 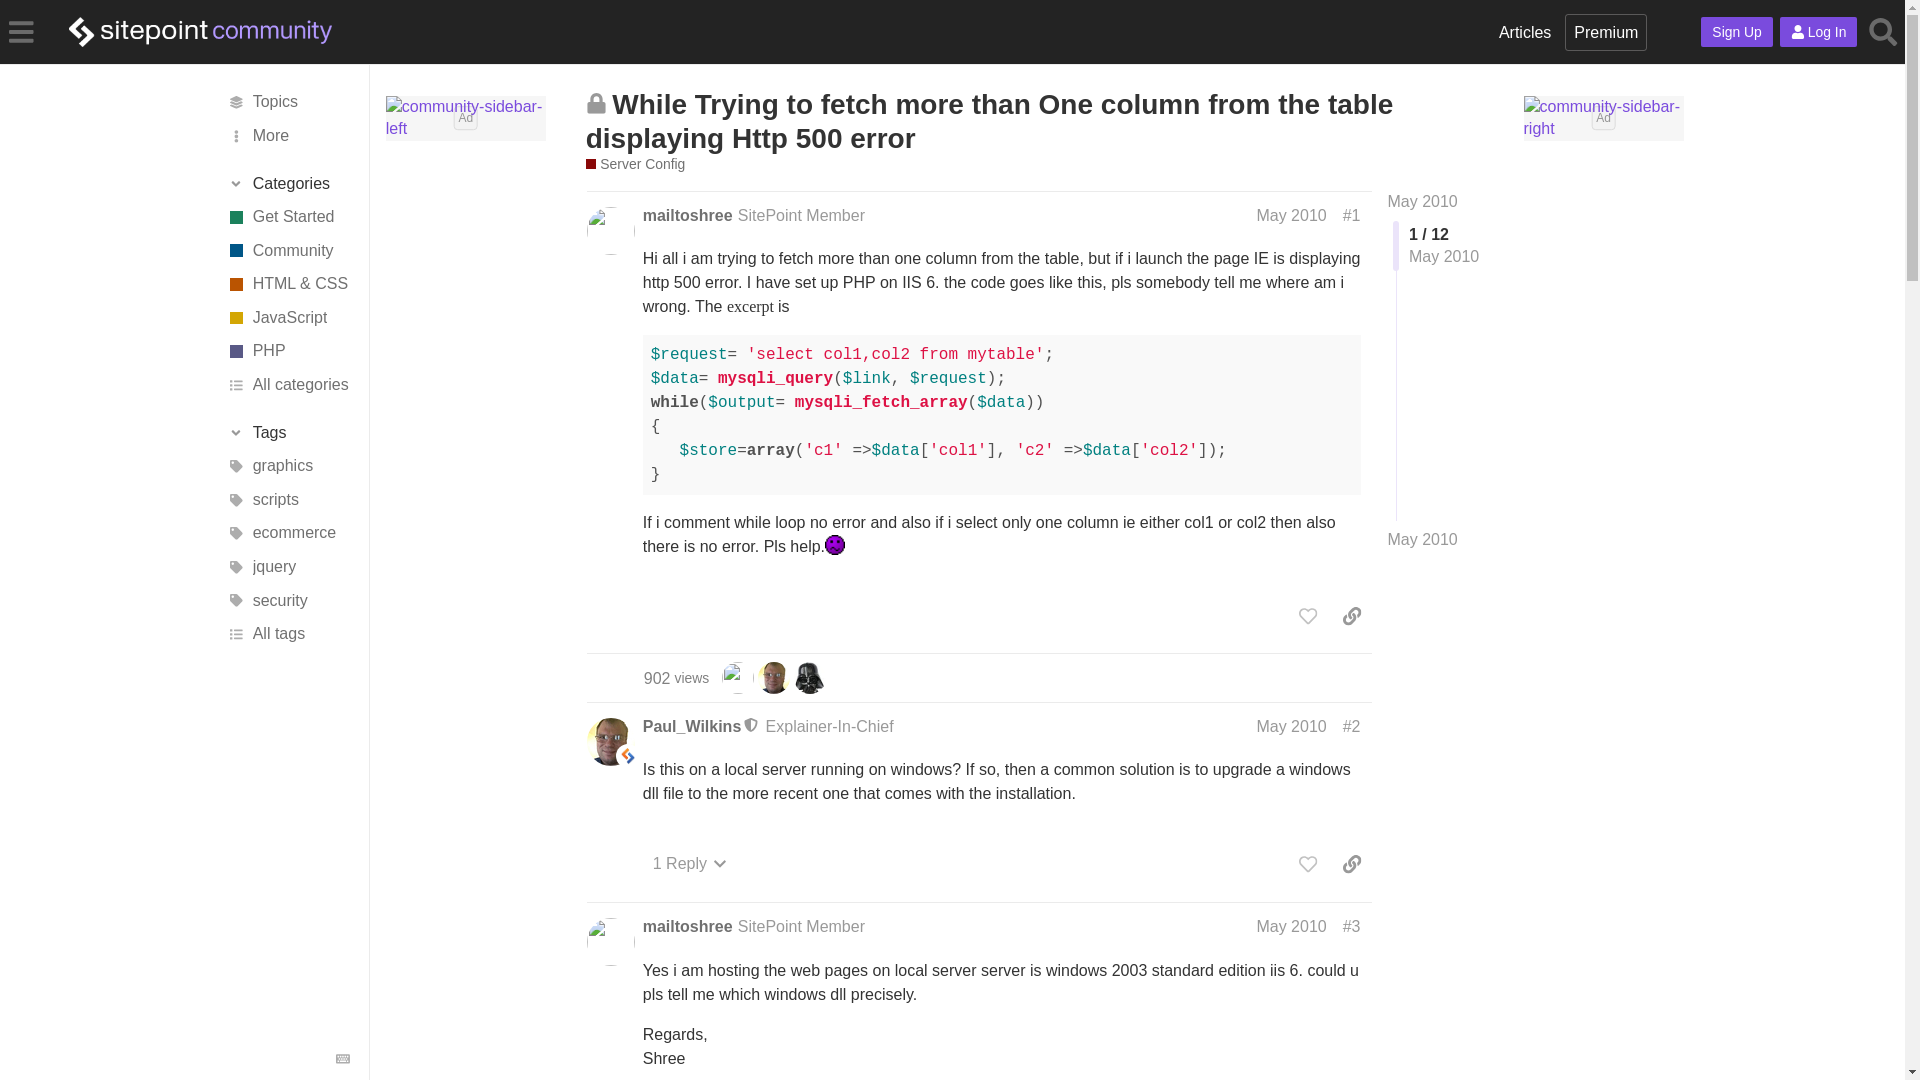 I want to click on More, so click(x=286, y=136).